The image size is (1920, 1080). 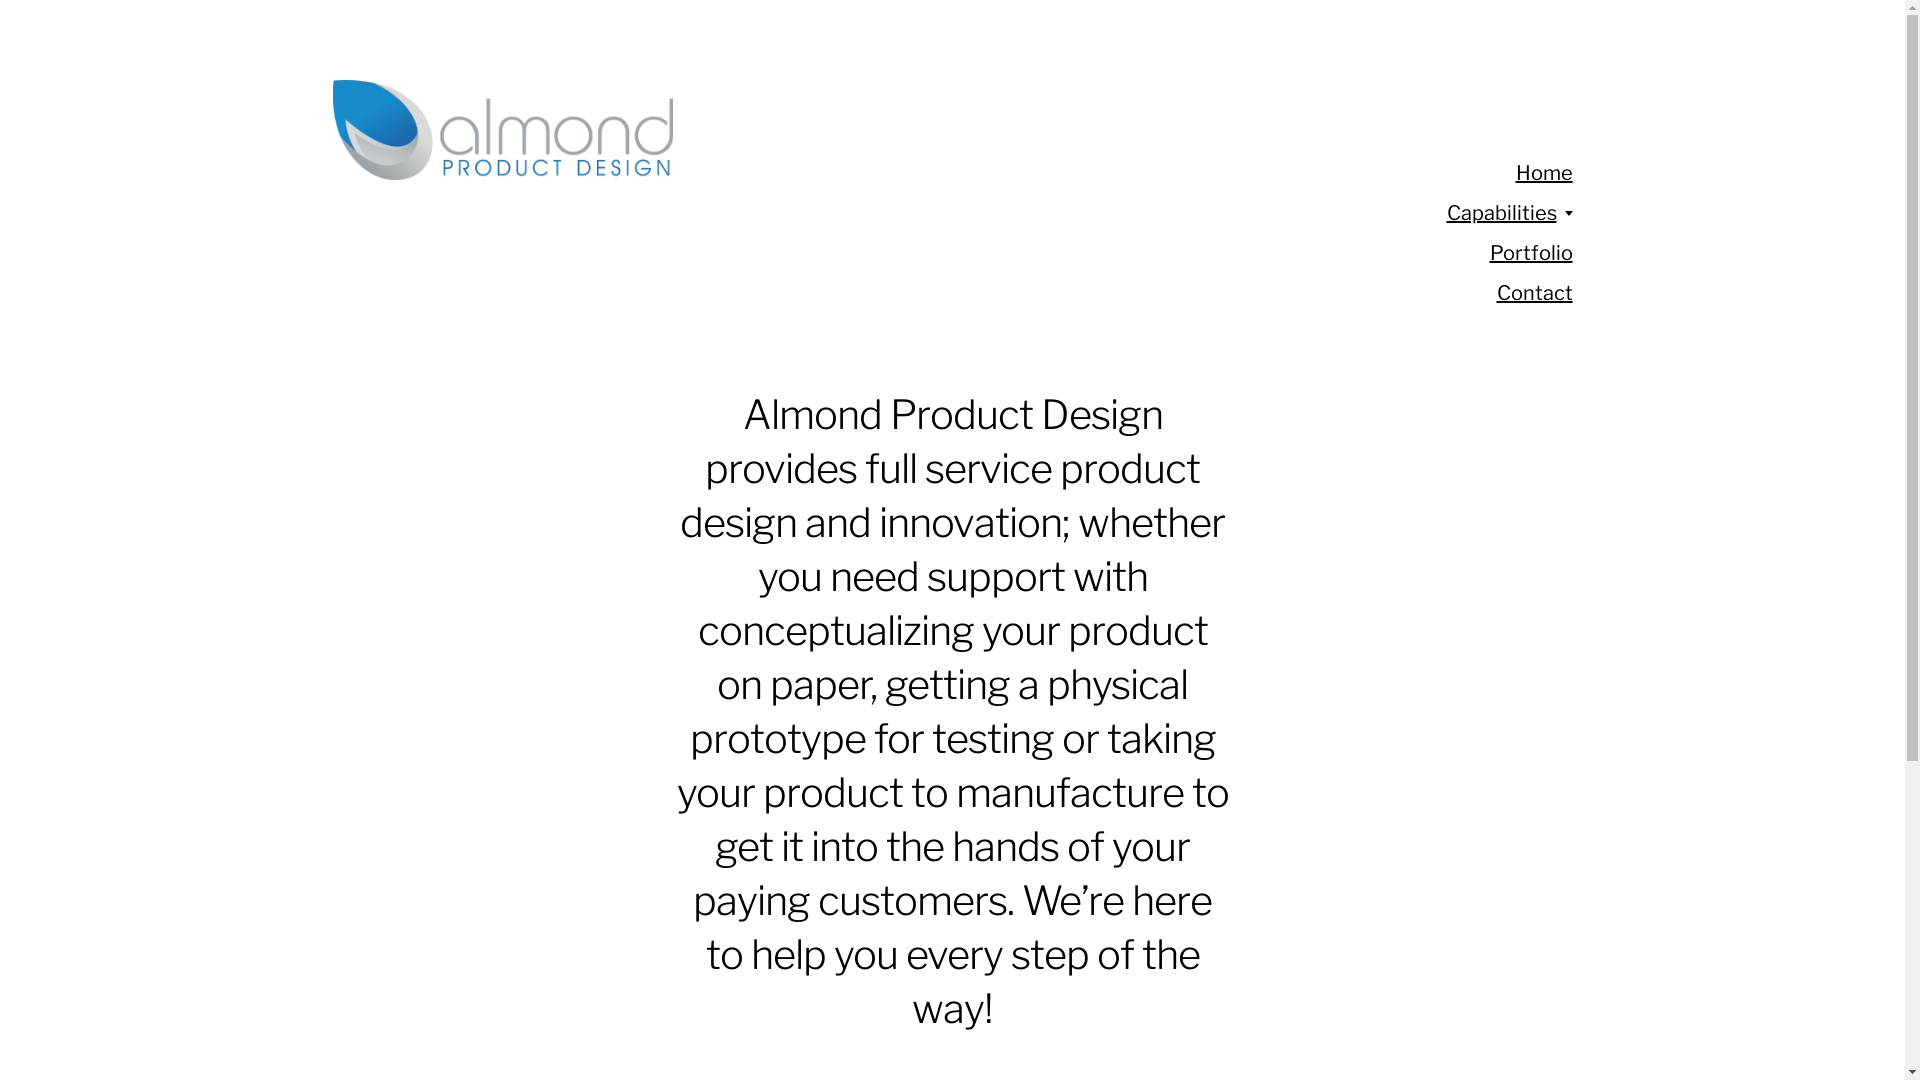 What do you see at coordinates (1501, 213) in the screenshot?
I see `Capabilities` at bounding box center [1501, 213].